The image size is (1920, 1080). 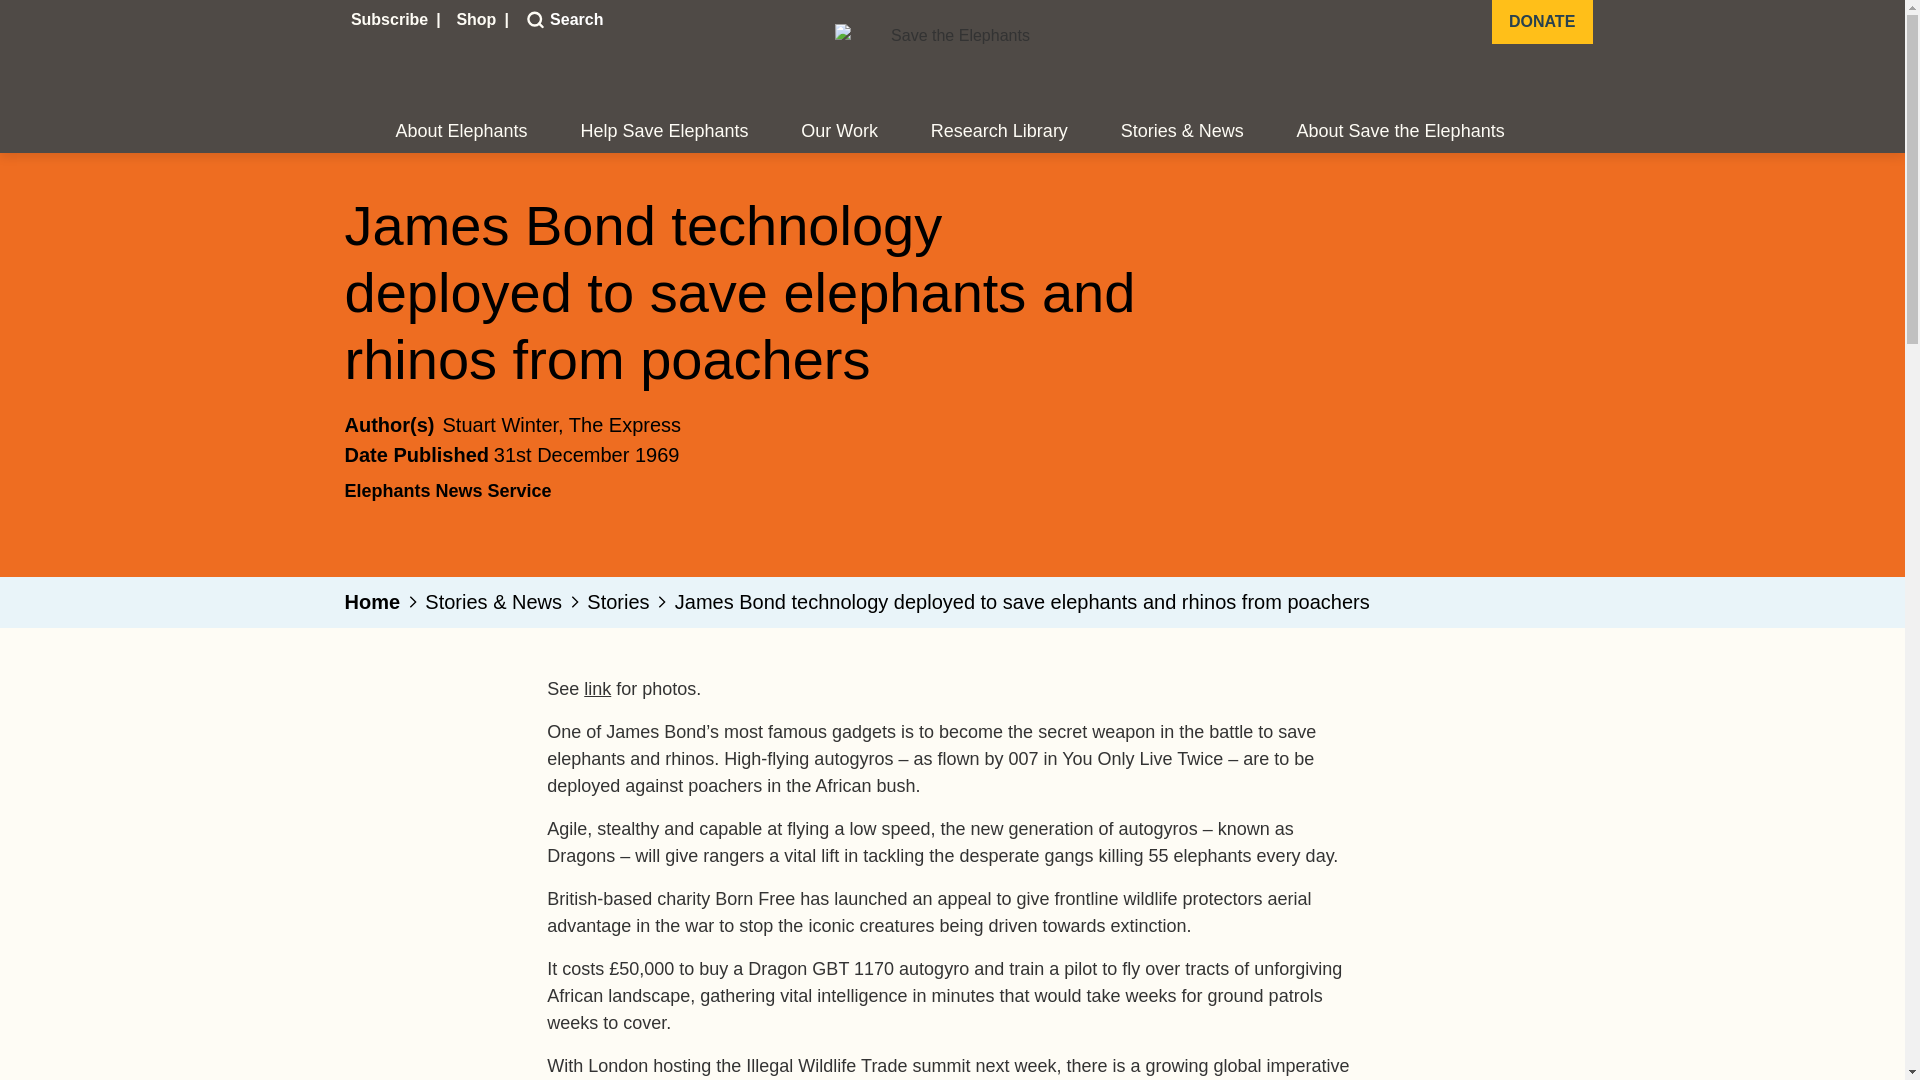 I want to click on About Elephants, so click(x=462, y=132).